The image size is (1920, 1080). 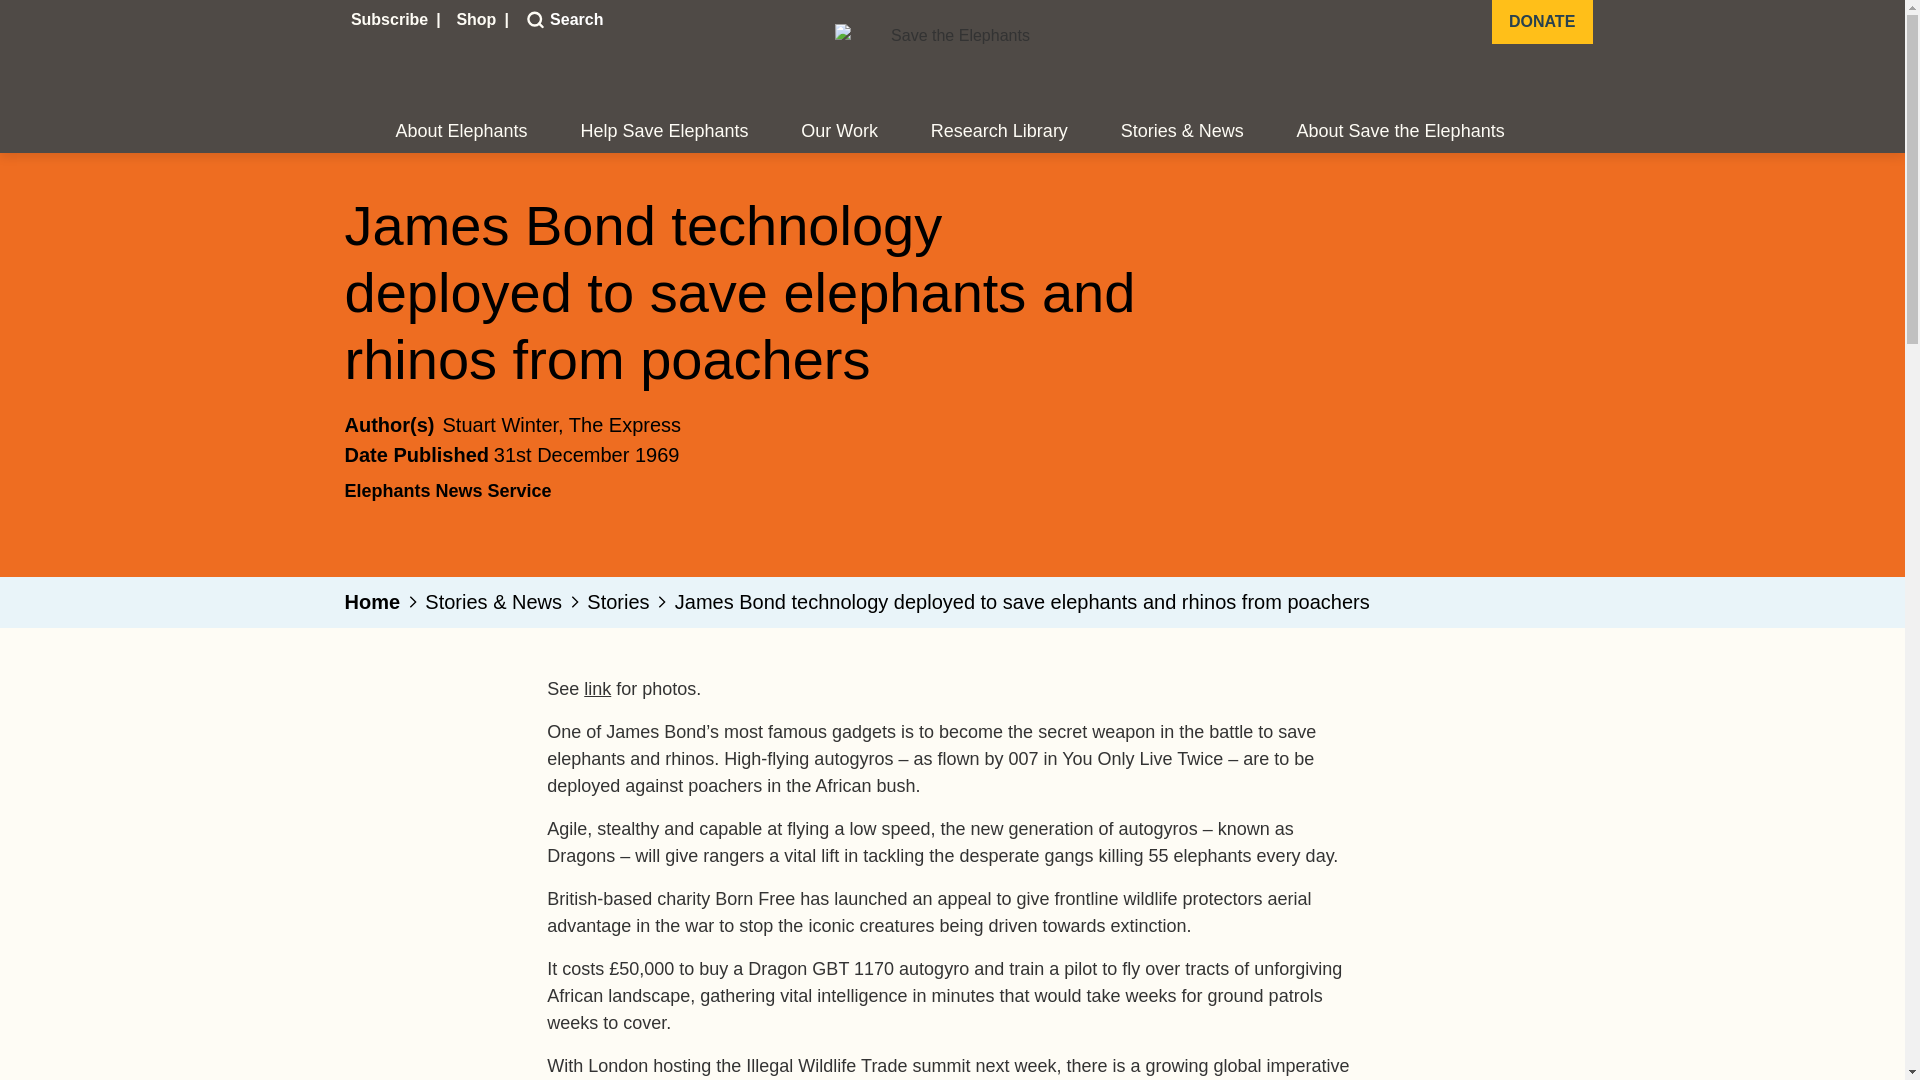 I want to click on About Elephants, so click(x=462, y=132).